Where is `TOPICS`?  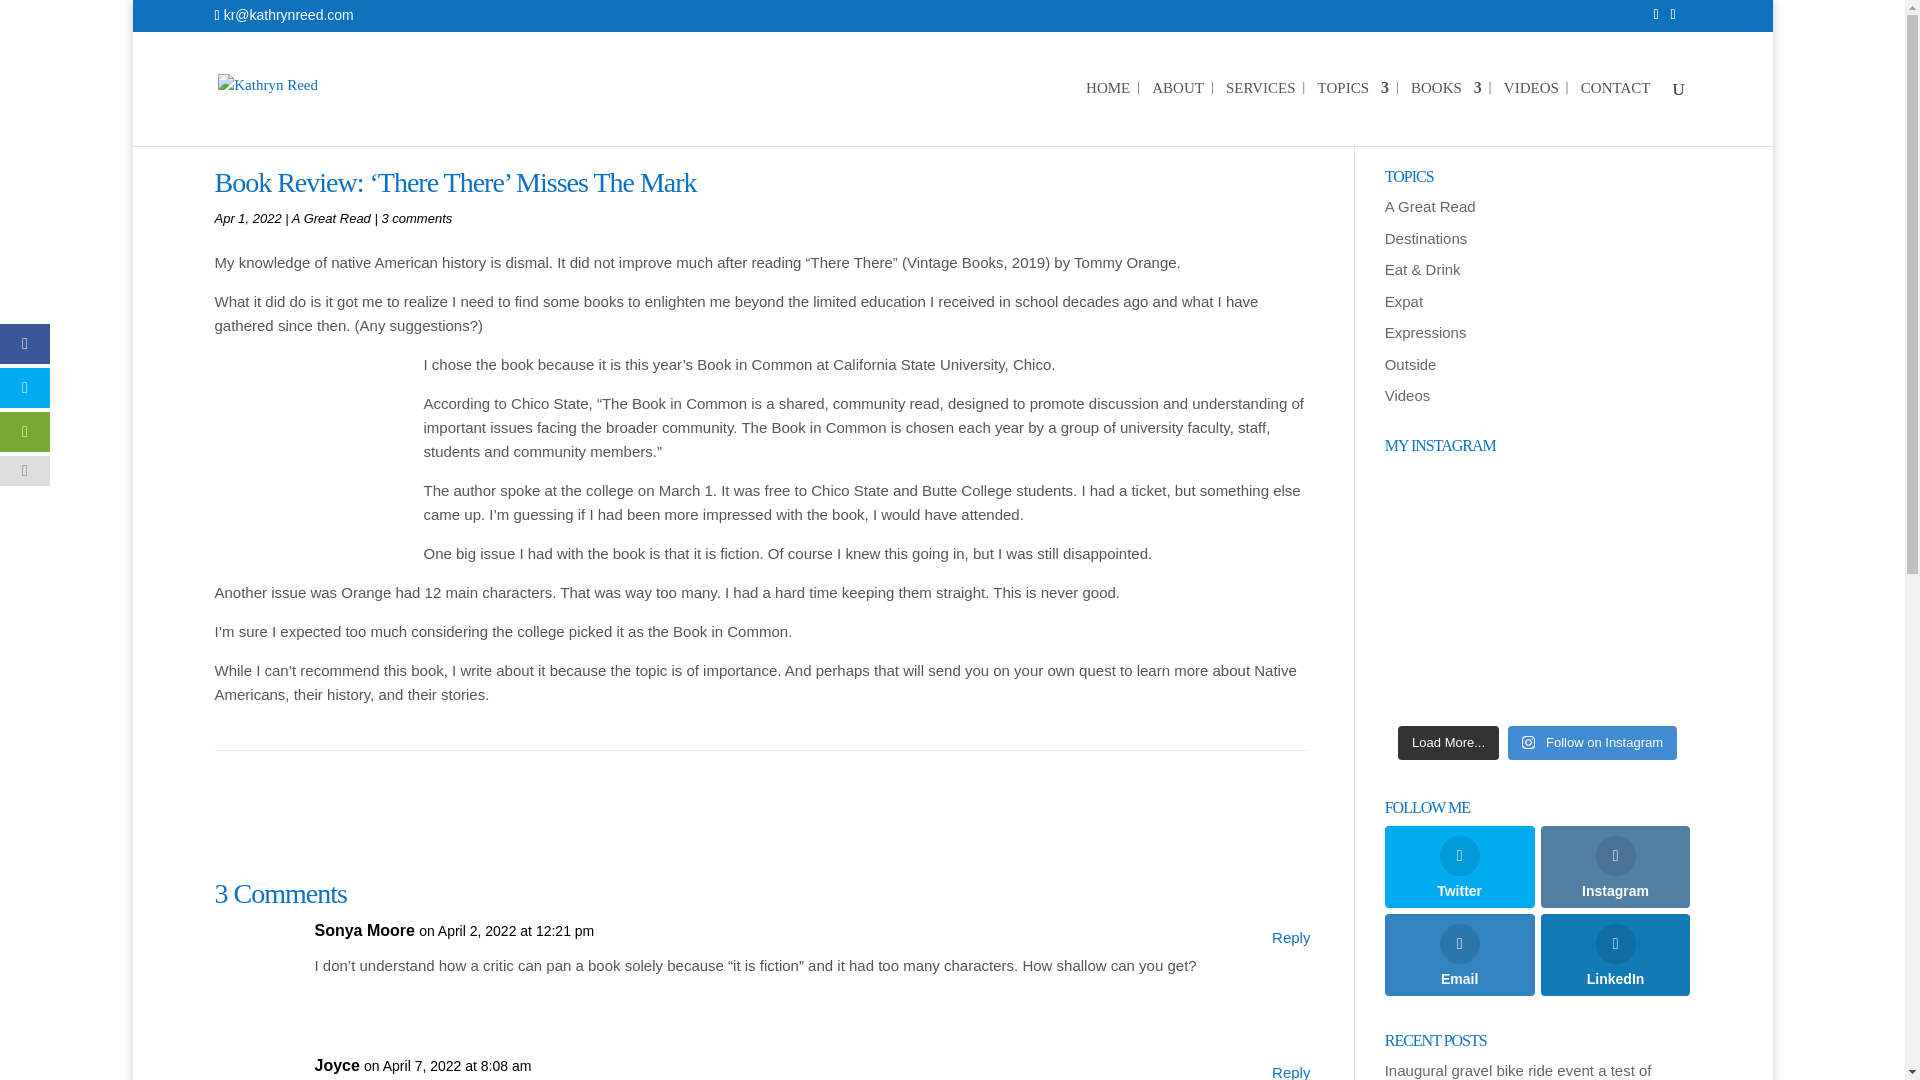
TOPICS is located at coordinates (1352, 113).